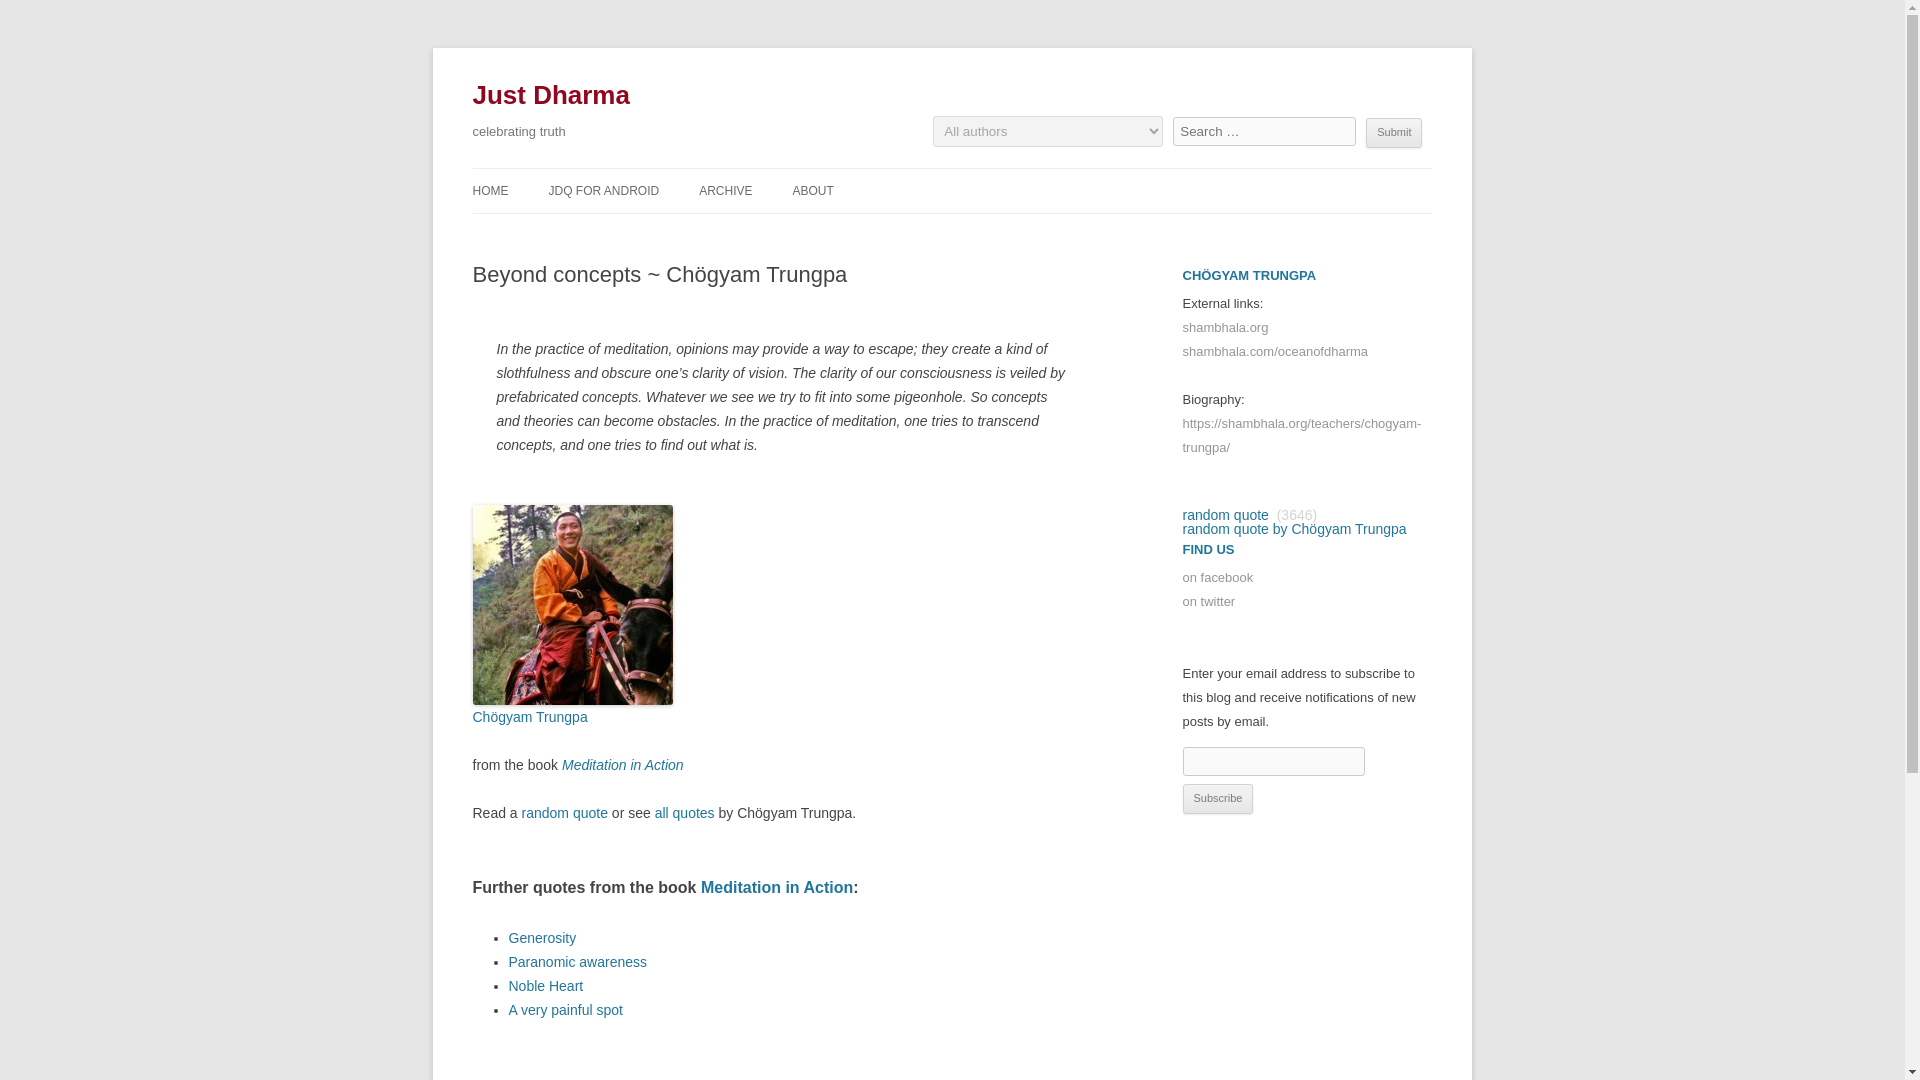 The image size is (1920, 1080). What do you see at coordinates (578, 961) in the screenshot?
I see `Paranomic awareness` at bounding box center [578, 961].